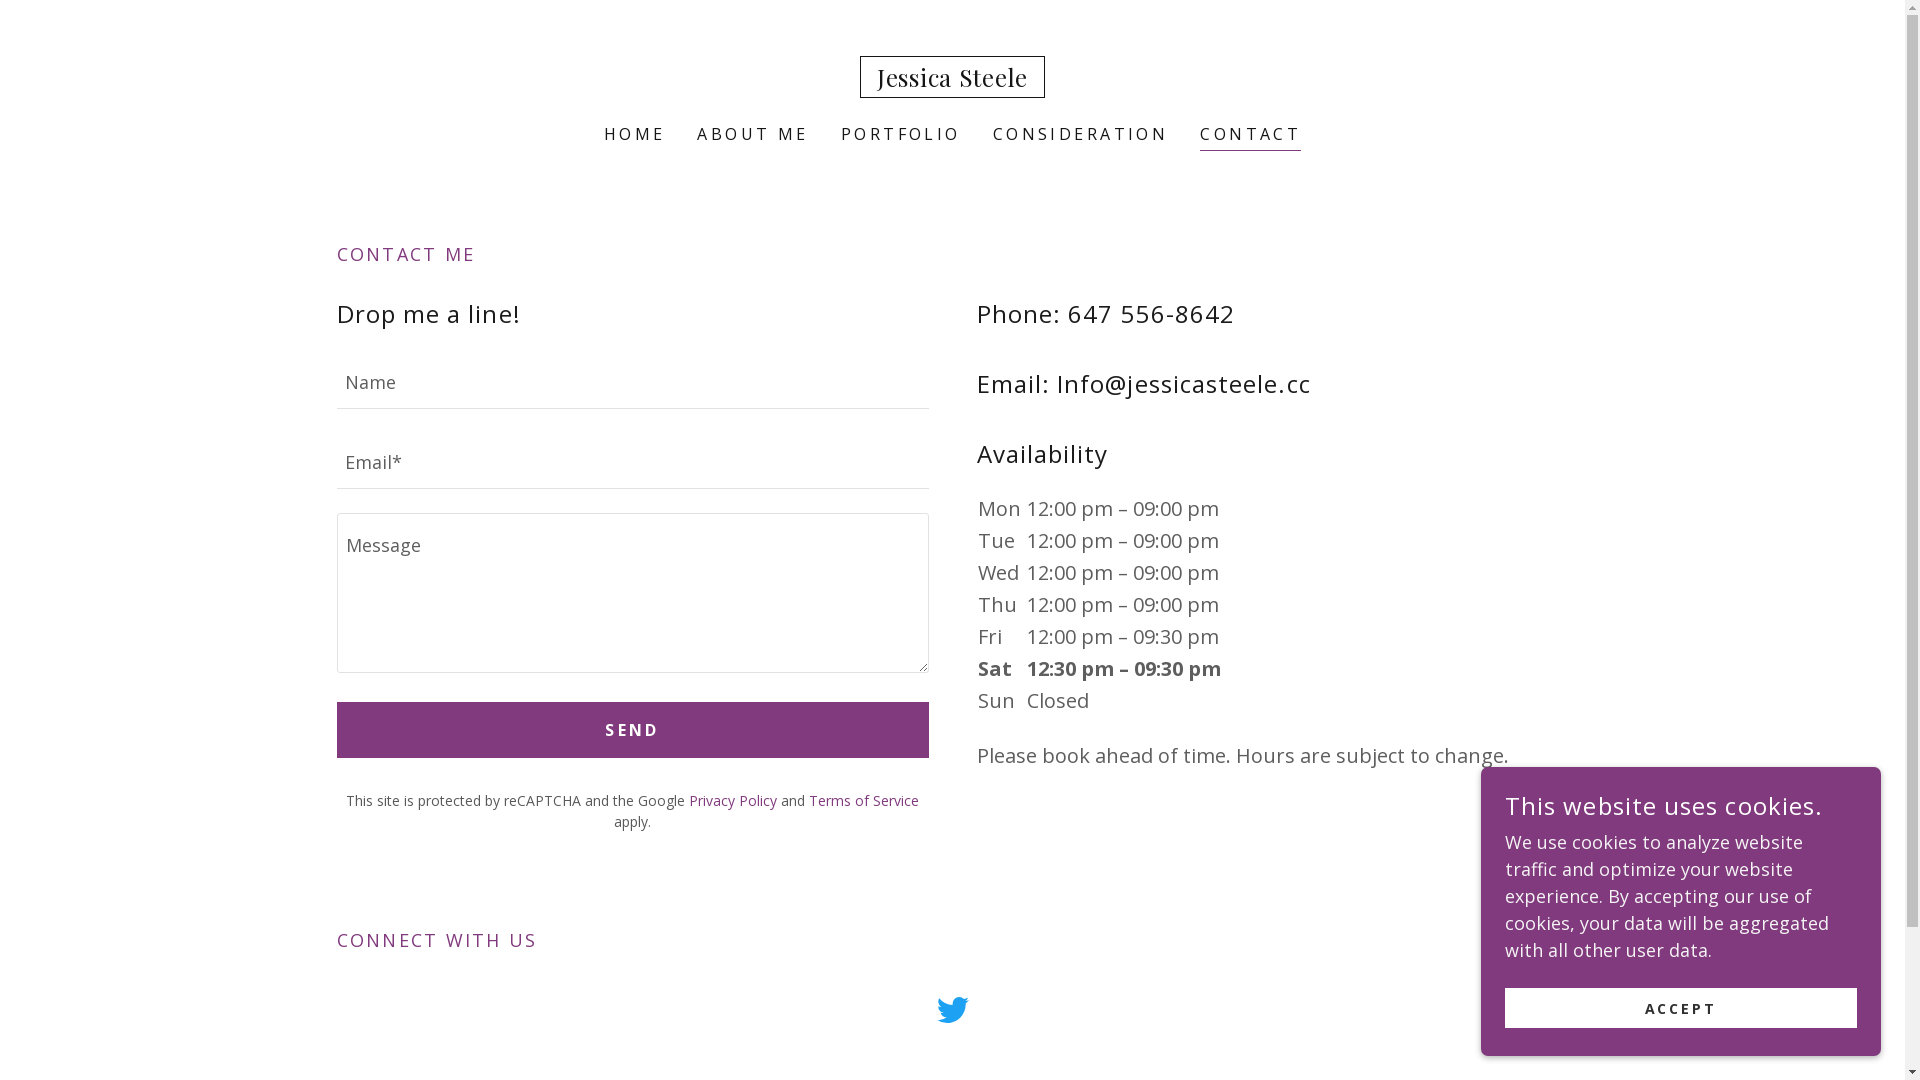 This screenshot has width=1920, height=1080. I want to click on HOME, so click(635, 134).